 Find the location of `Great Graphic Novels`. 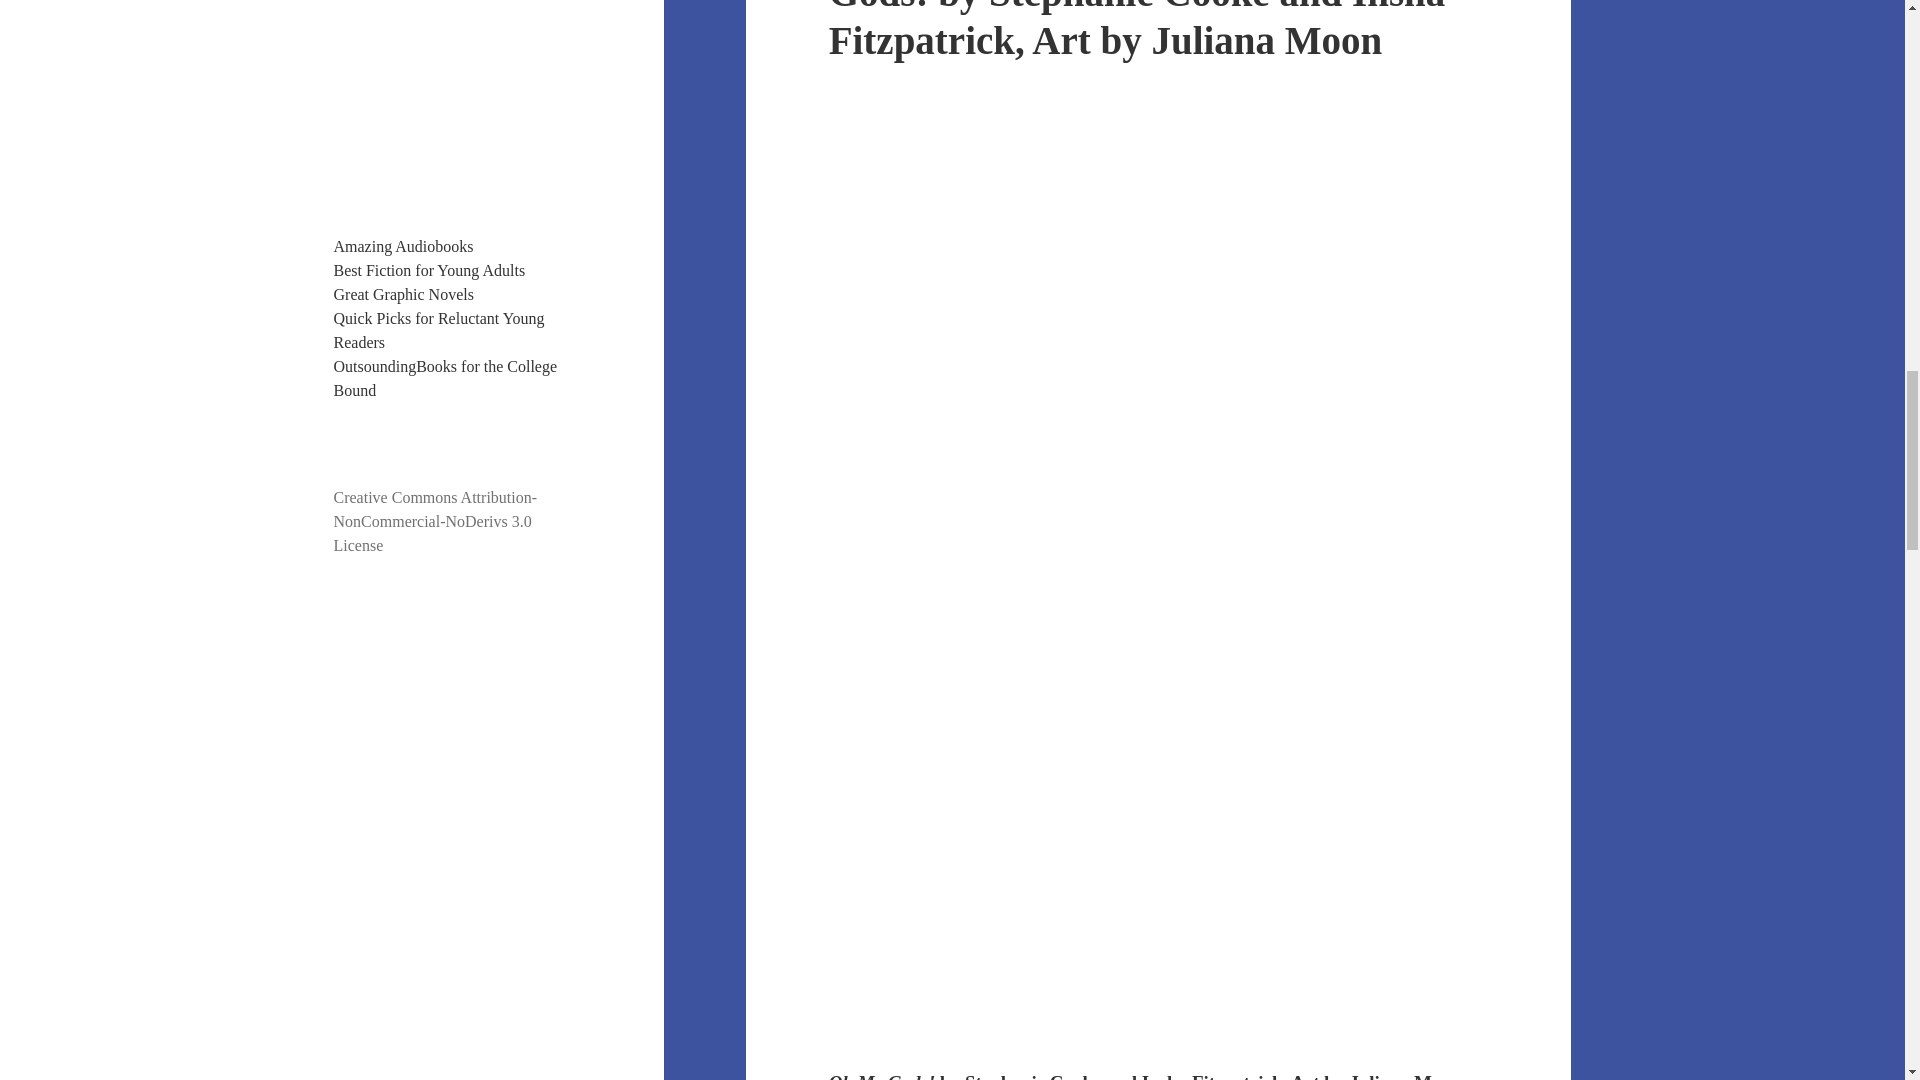

Great Graphic Novels is located at coordinates (404, 294).